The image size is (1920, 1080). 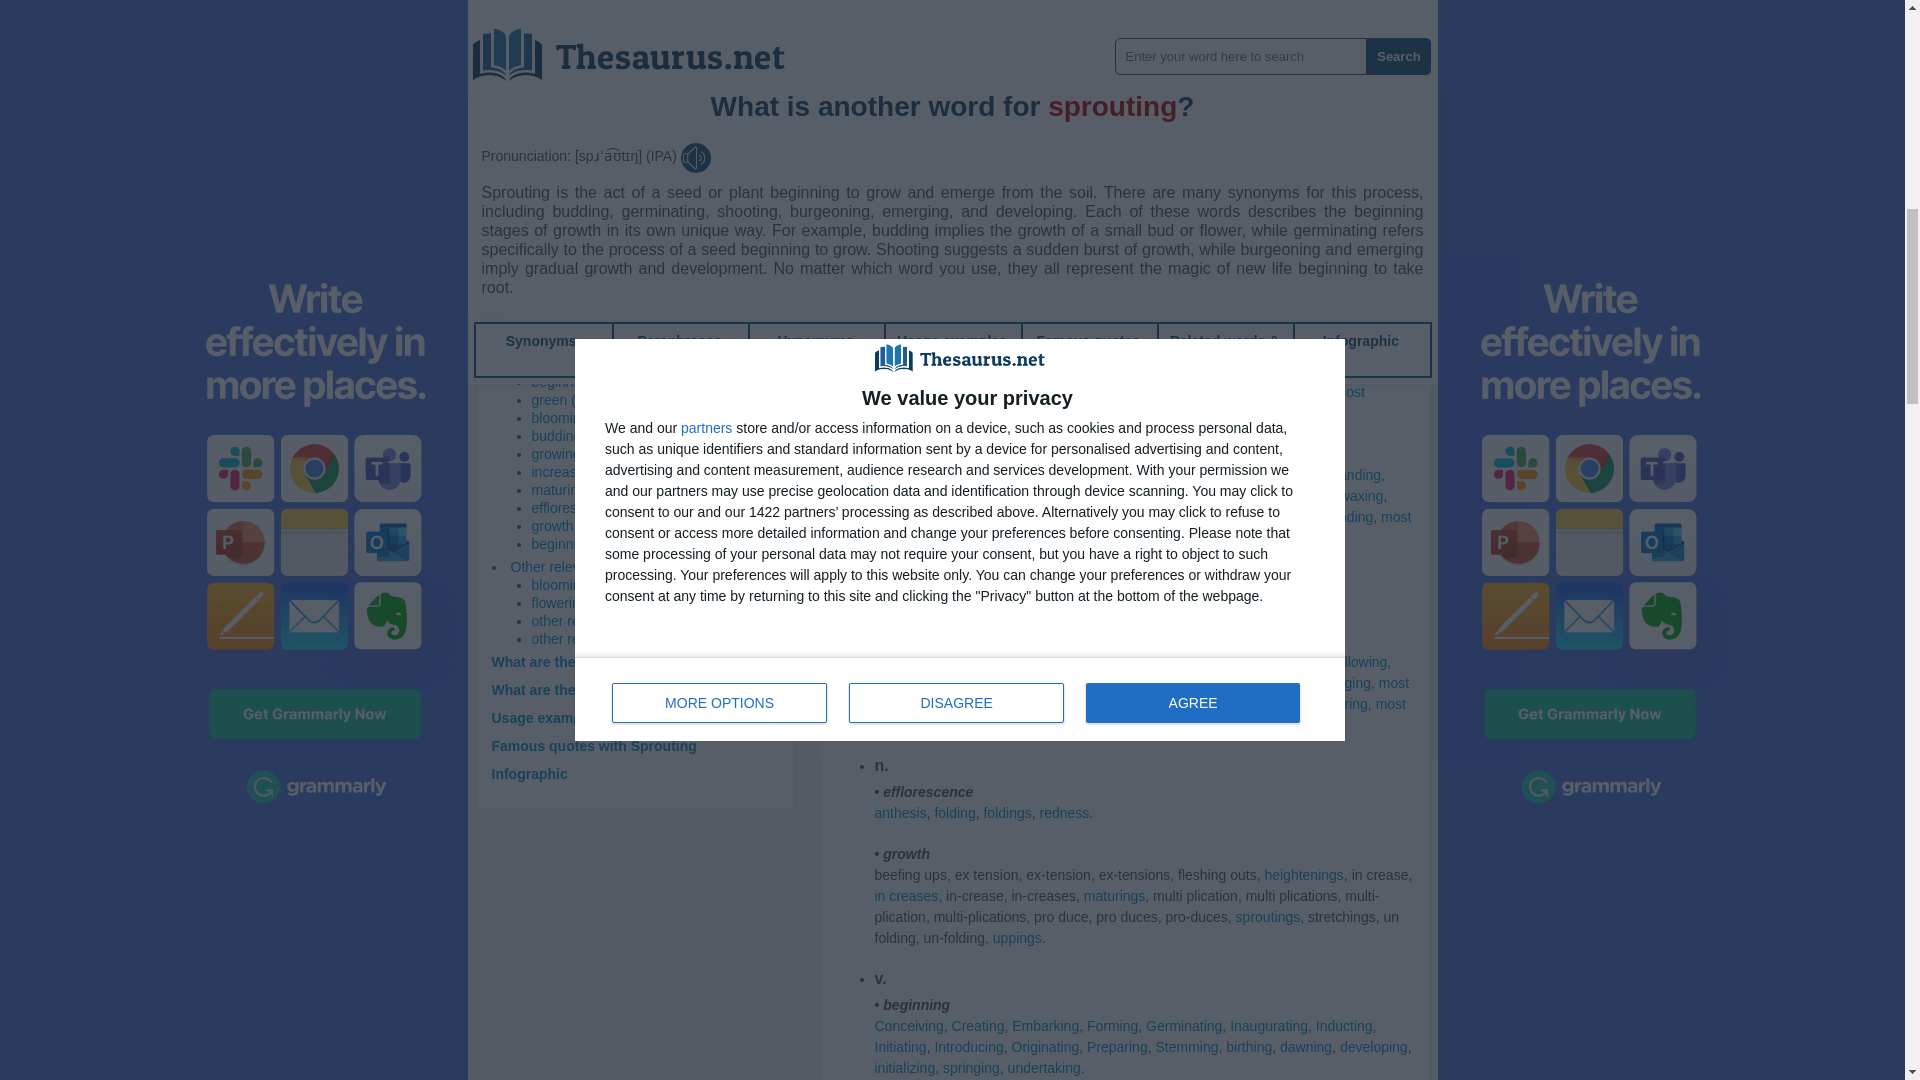 What do you see at coordinates (559, 603) in the screenshot?
I see `flowering` at bounding box center [559, 603].